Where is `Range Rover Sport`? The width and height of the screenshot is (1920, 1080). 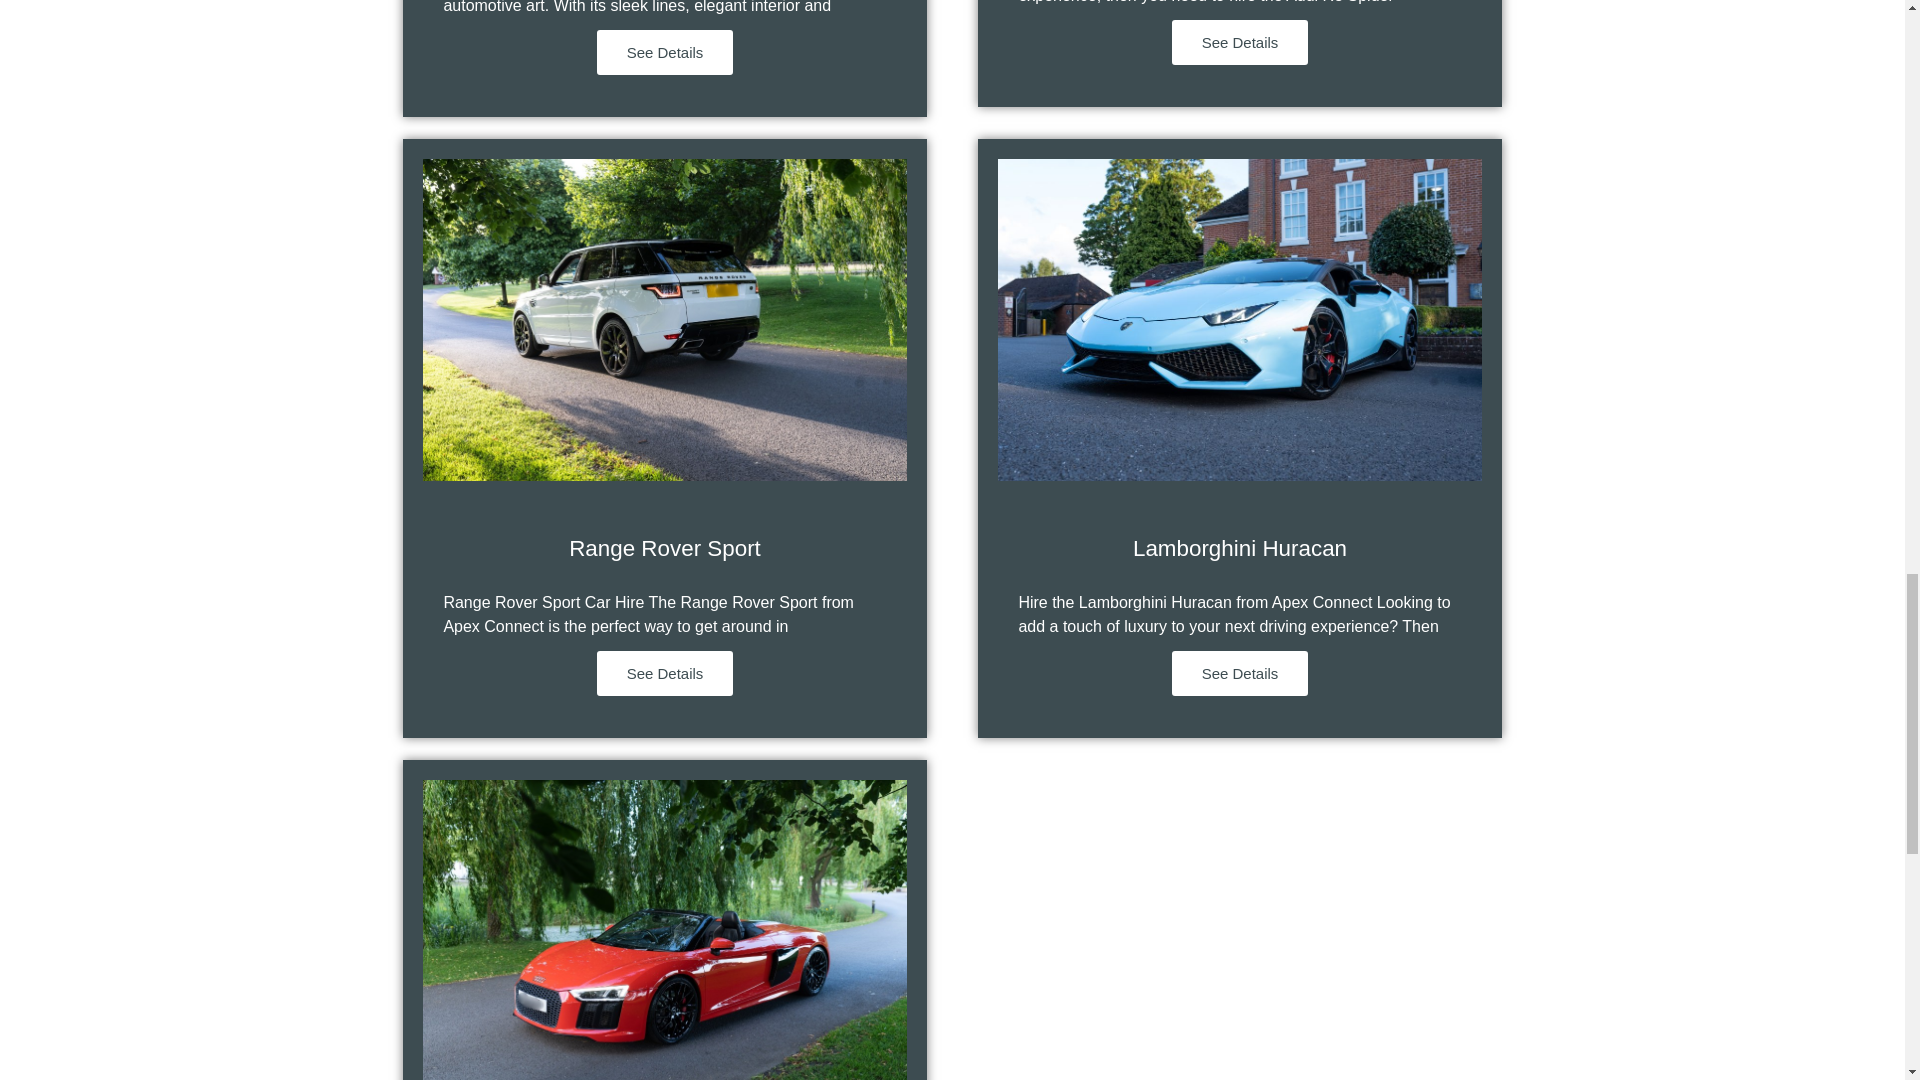 Range Rover Sport is located at coordinates (664, 548).